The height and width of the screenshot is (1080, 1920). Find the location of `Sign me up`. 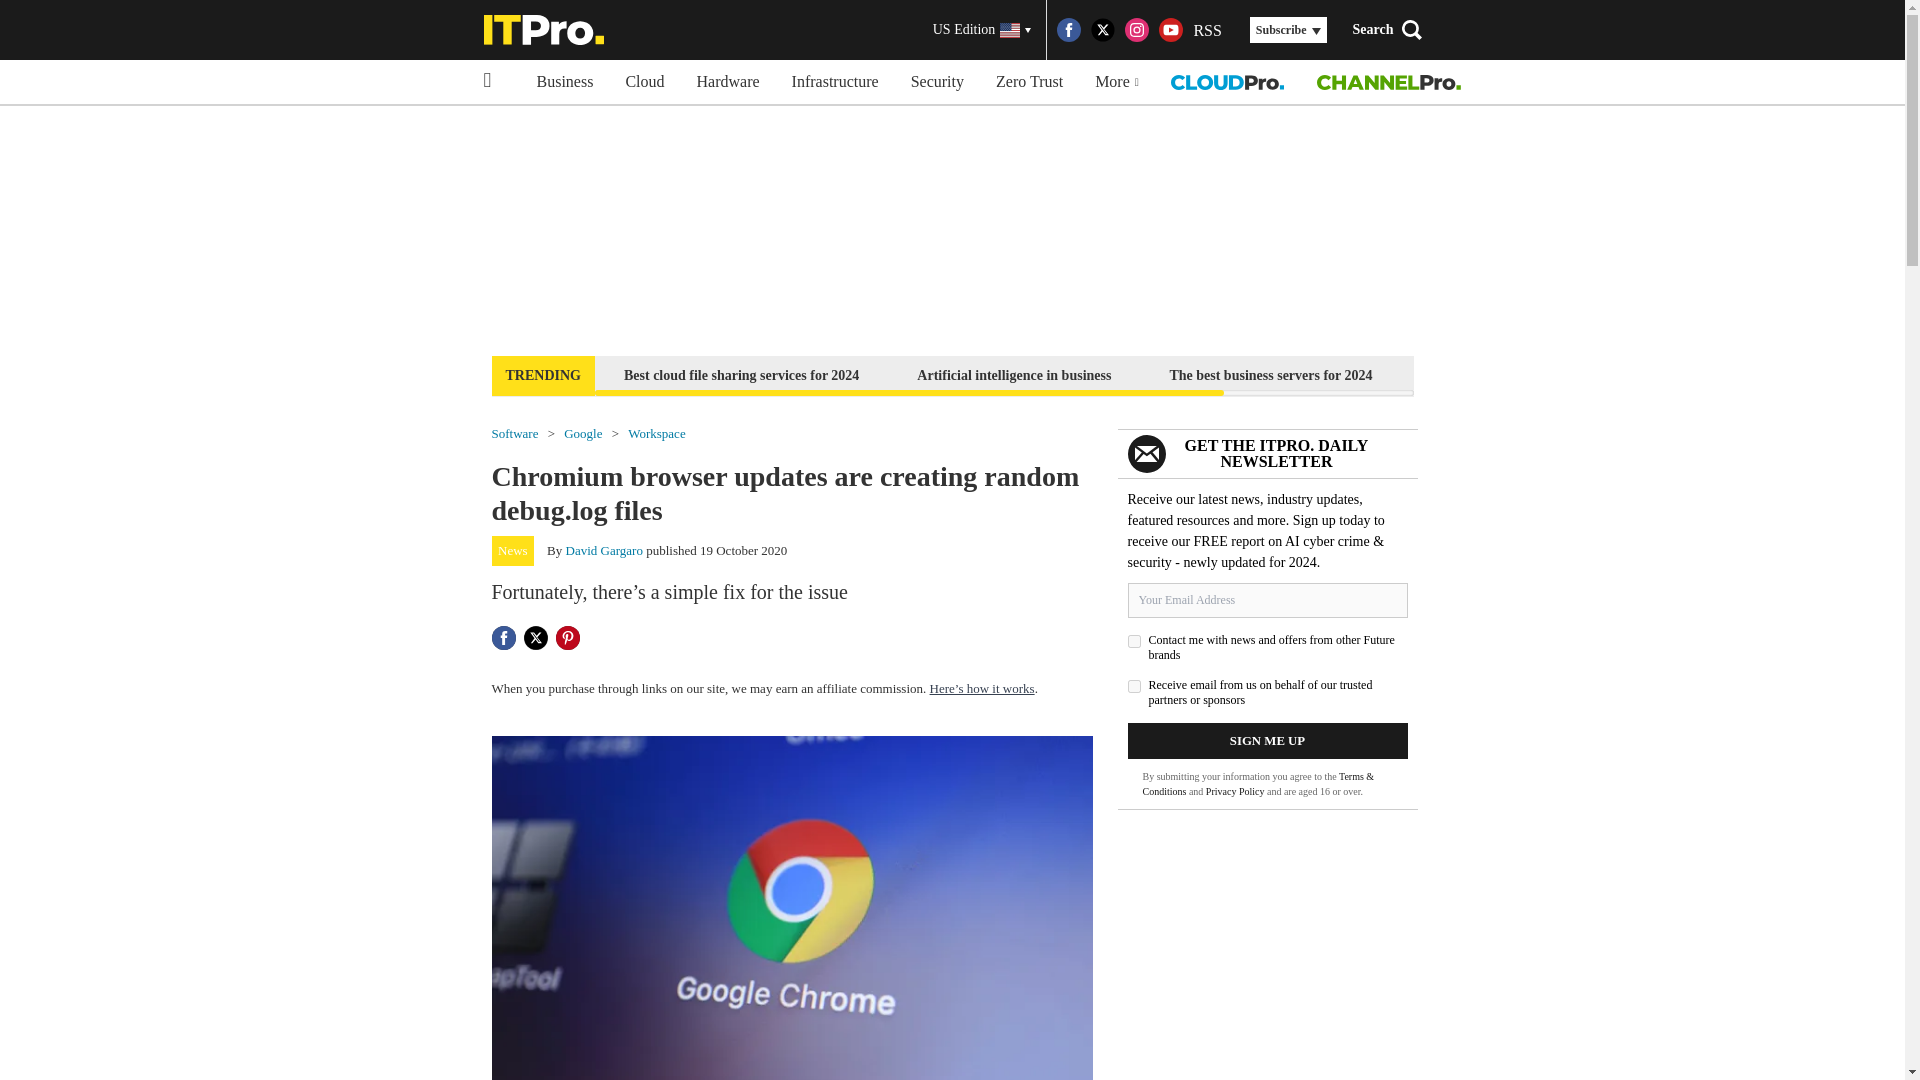

Sign me up is located at coordinates (1268, 740).